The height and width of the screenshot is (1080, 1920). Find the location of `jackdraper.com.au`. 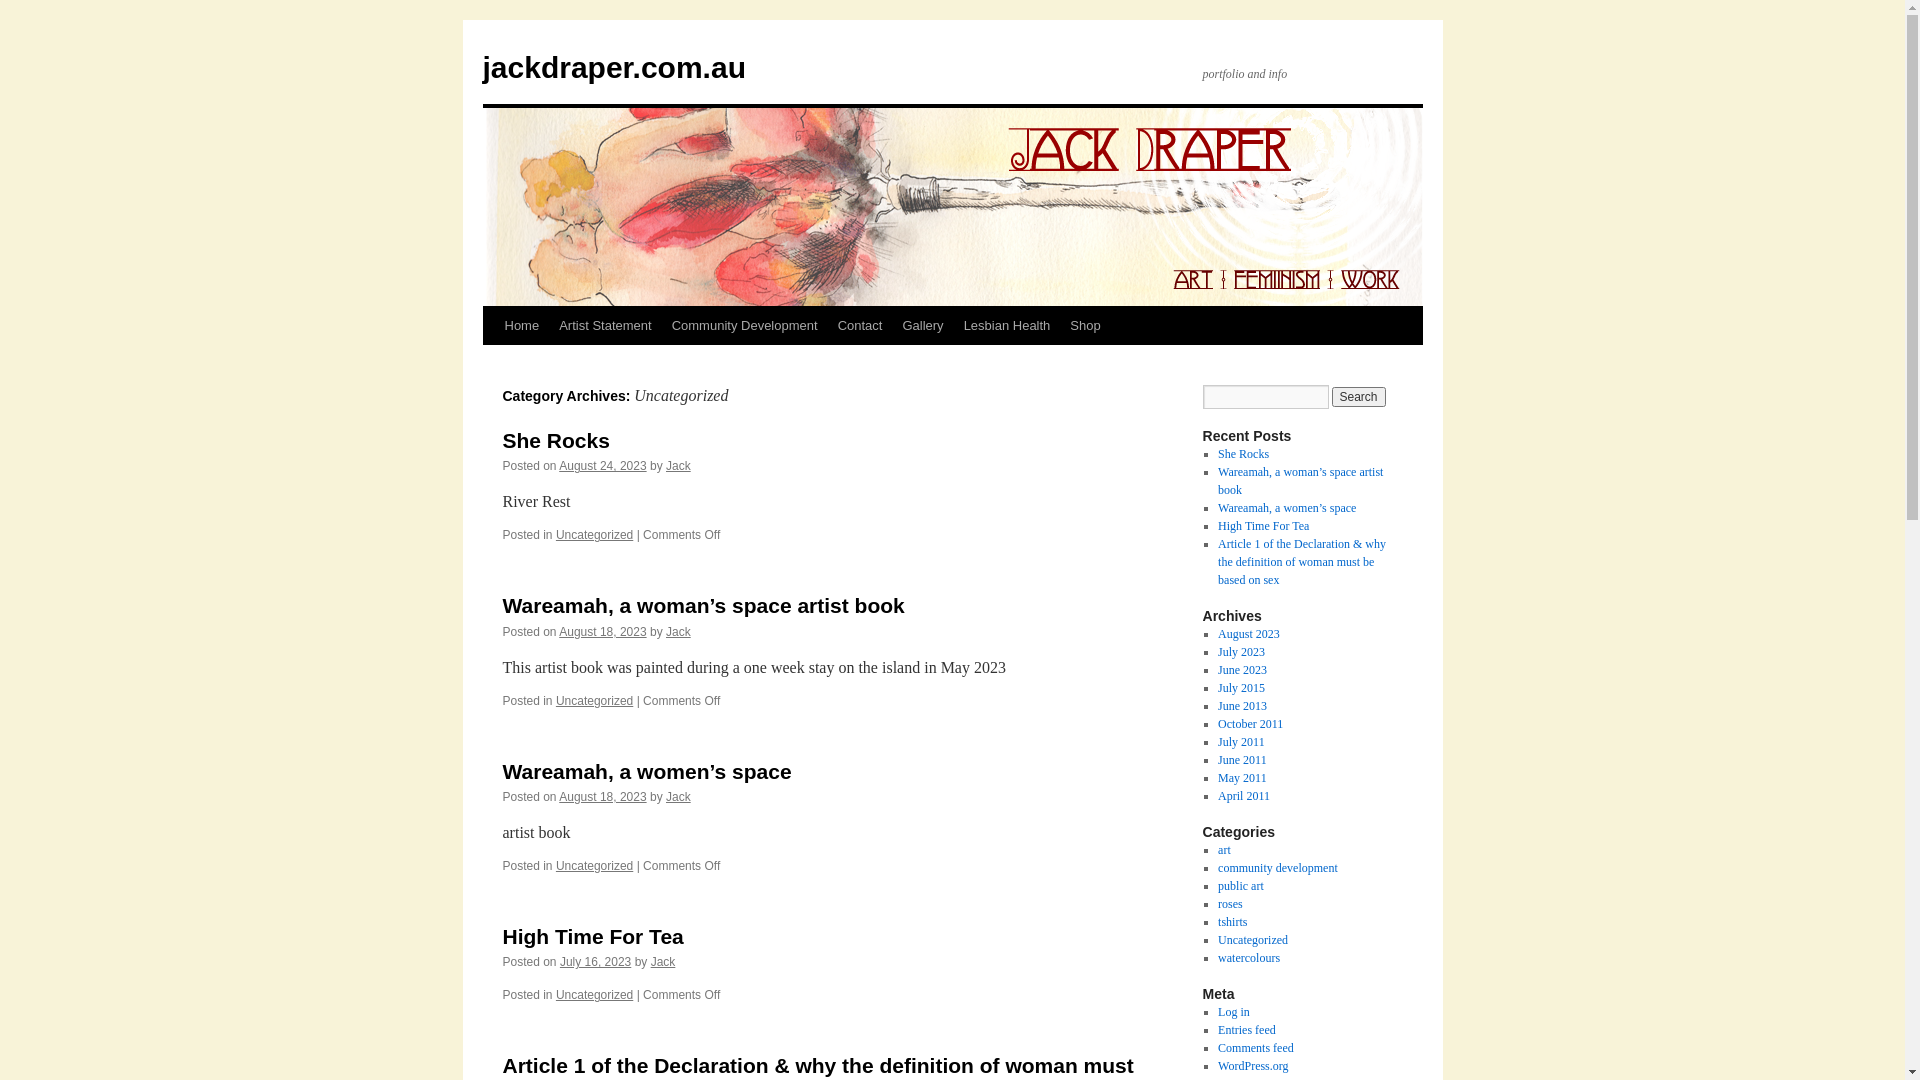

jackdraper.com.au is located at coordinates (614, 68).